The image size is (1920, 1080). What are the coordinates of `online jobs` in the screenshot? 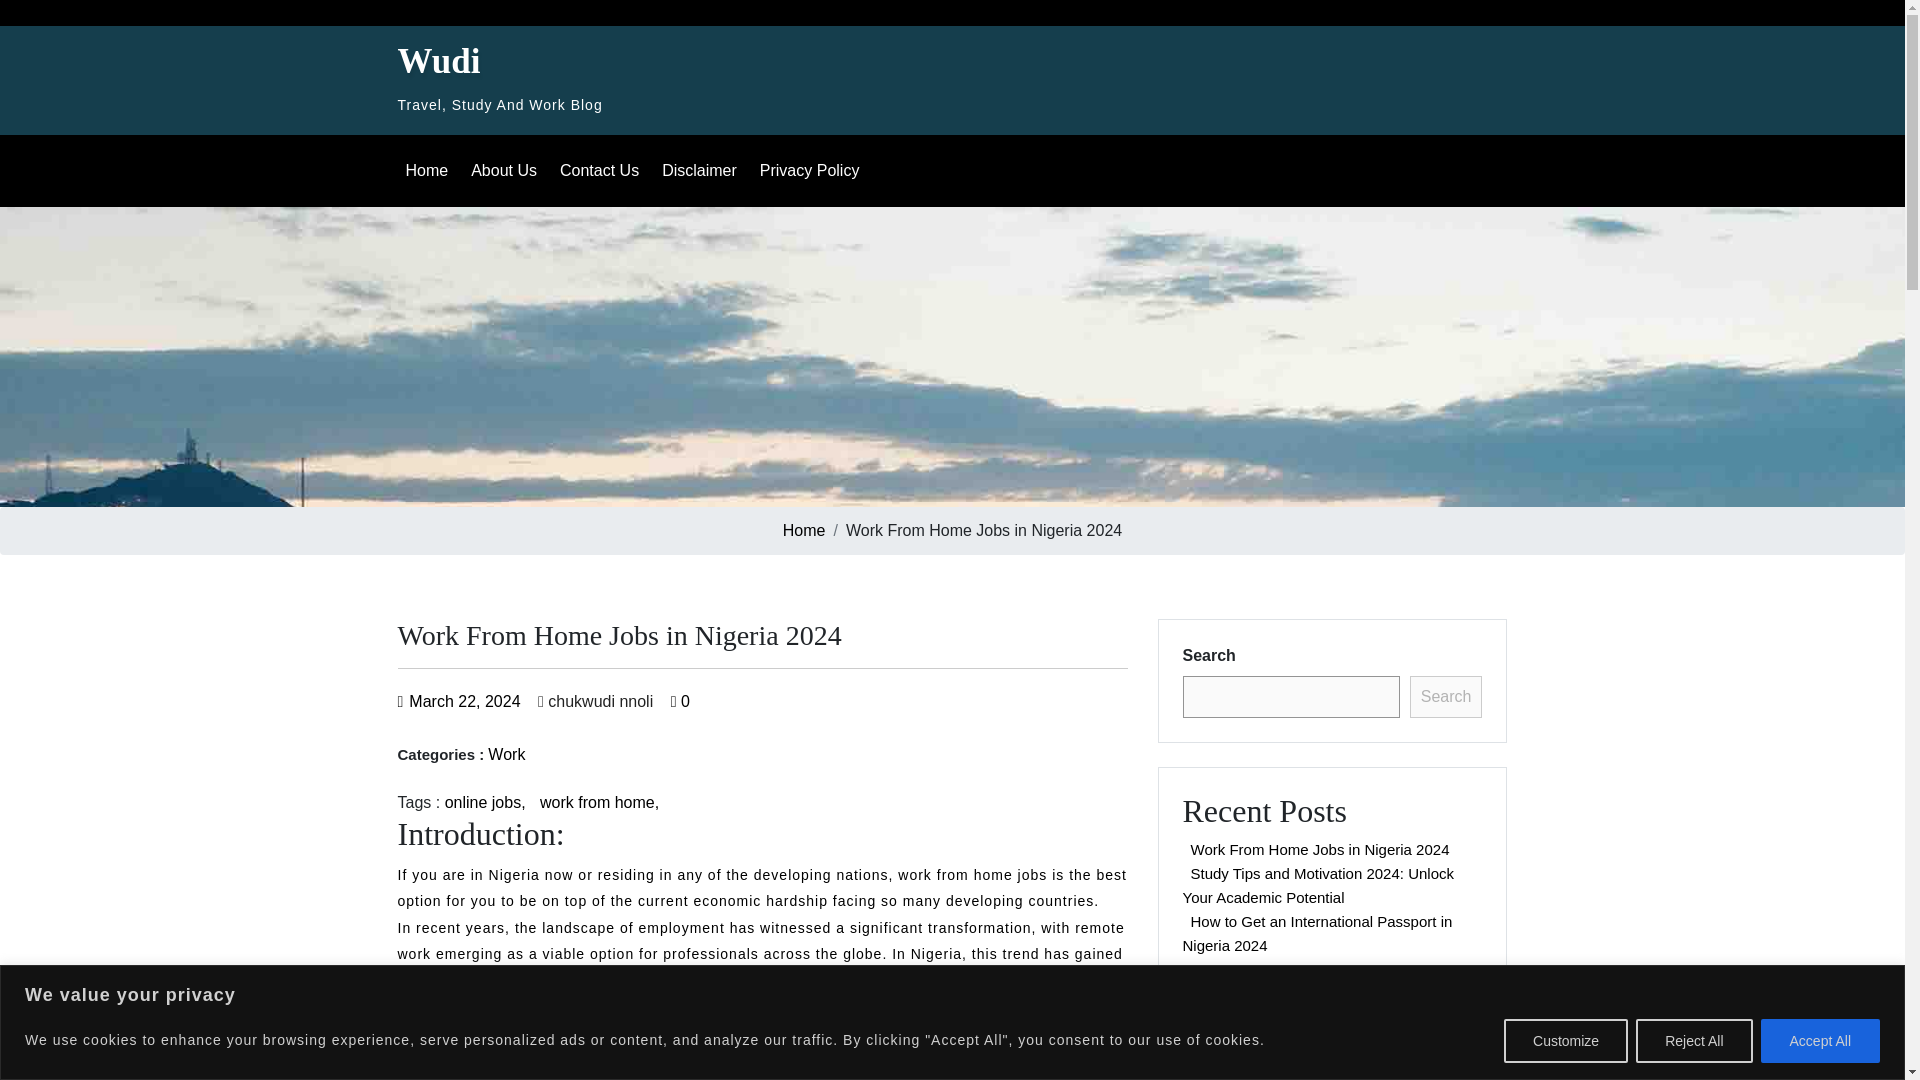 It's located at (492, 802).